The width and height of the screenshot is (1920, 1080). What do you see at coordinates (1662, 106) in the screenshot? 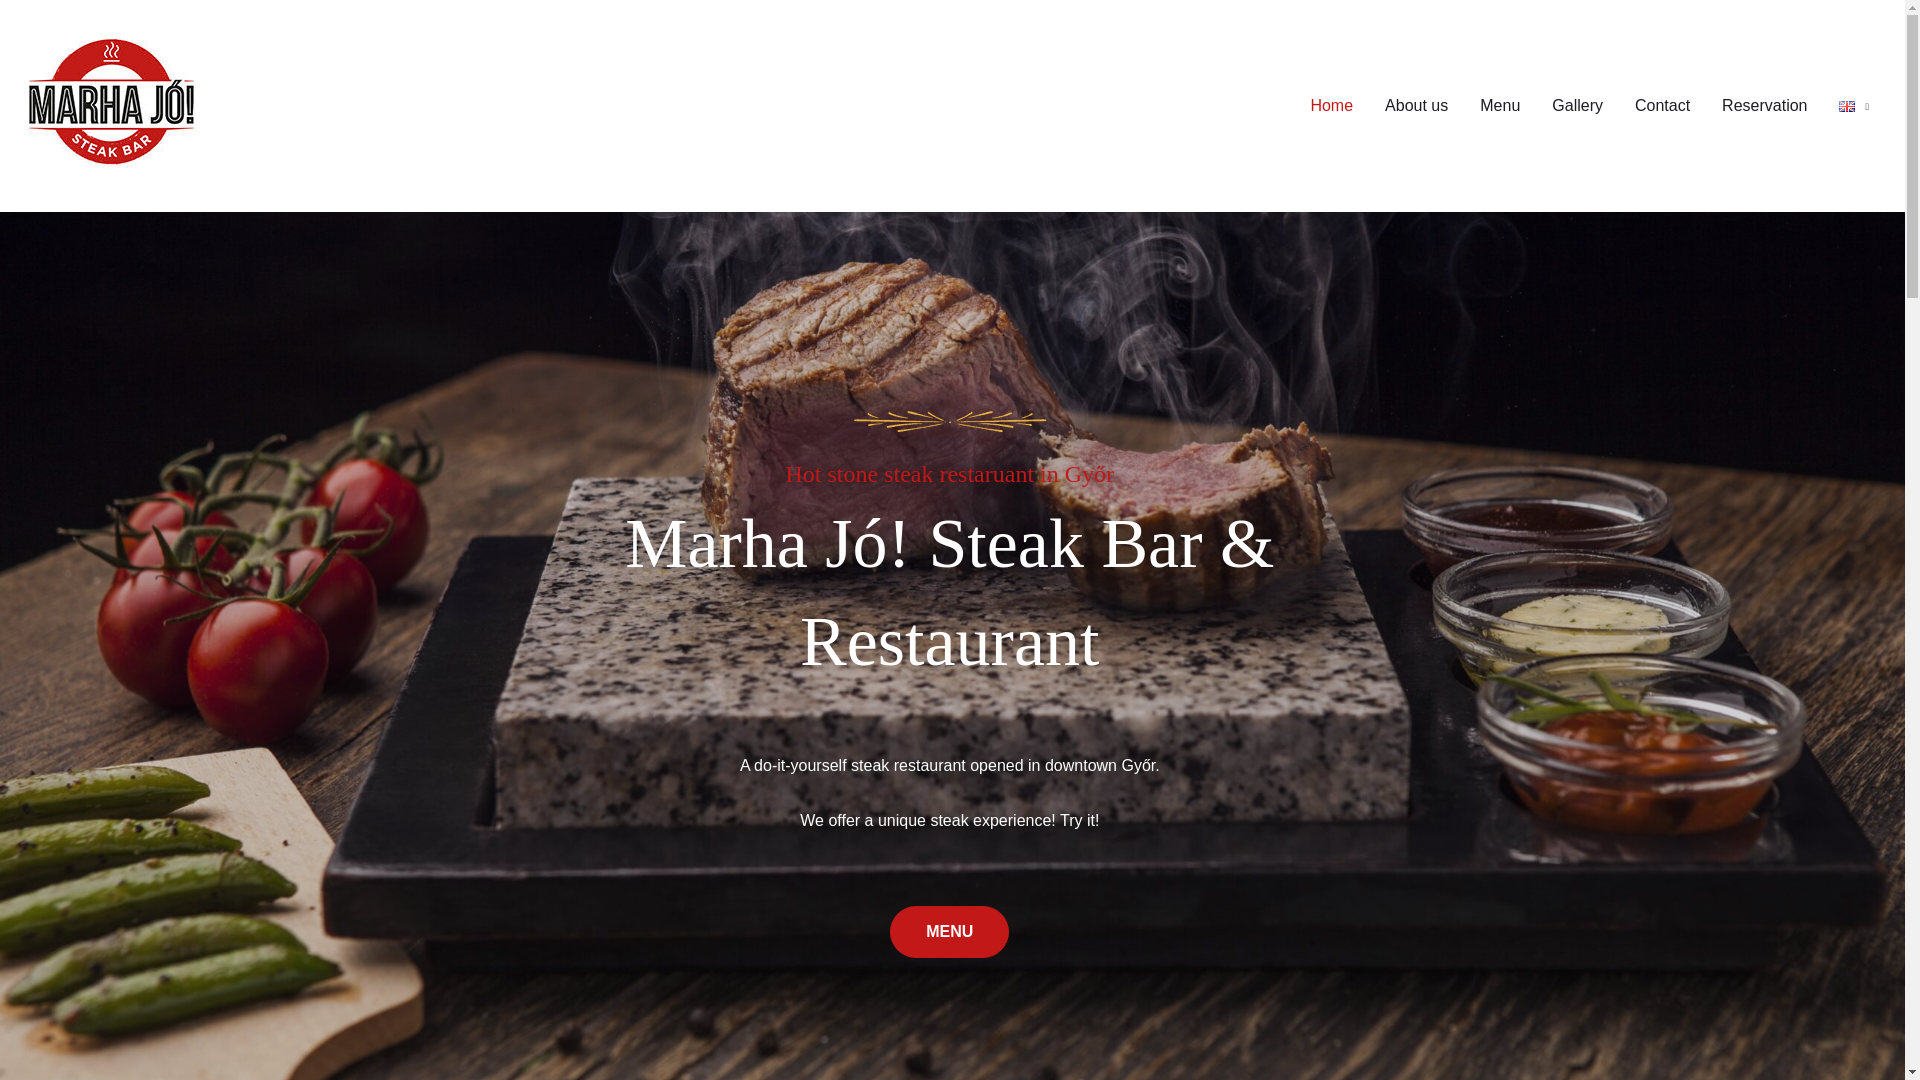
I see `Contact` at bounding box center [1662, 106].